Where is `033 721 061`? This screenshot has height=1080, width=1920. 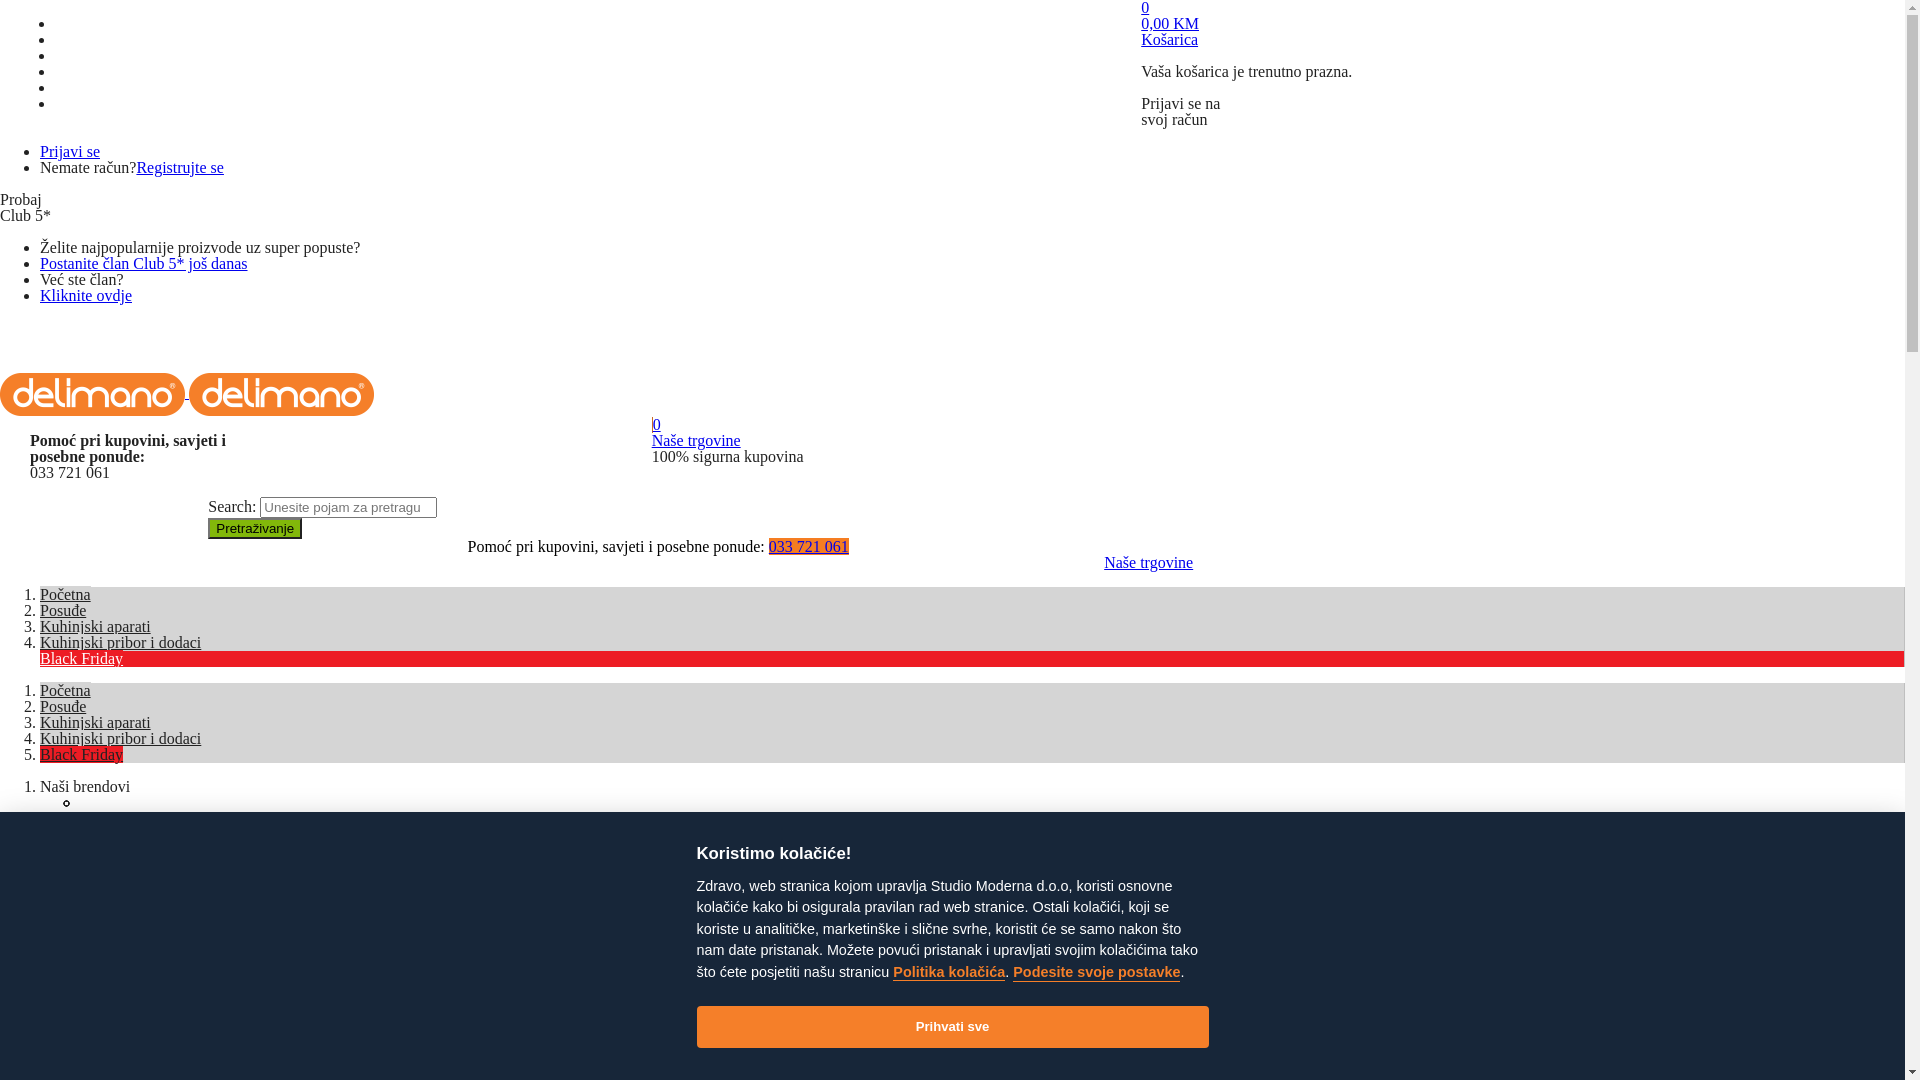
033 721 061 is located at coordinates (809, 546).